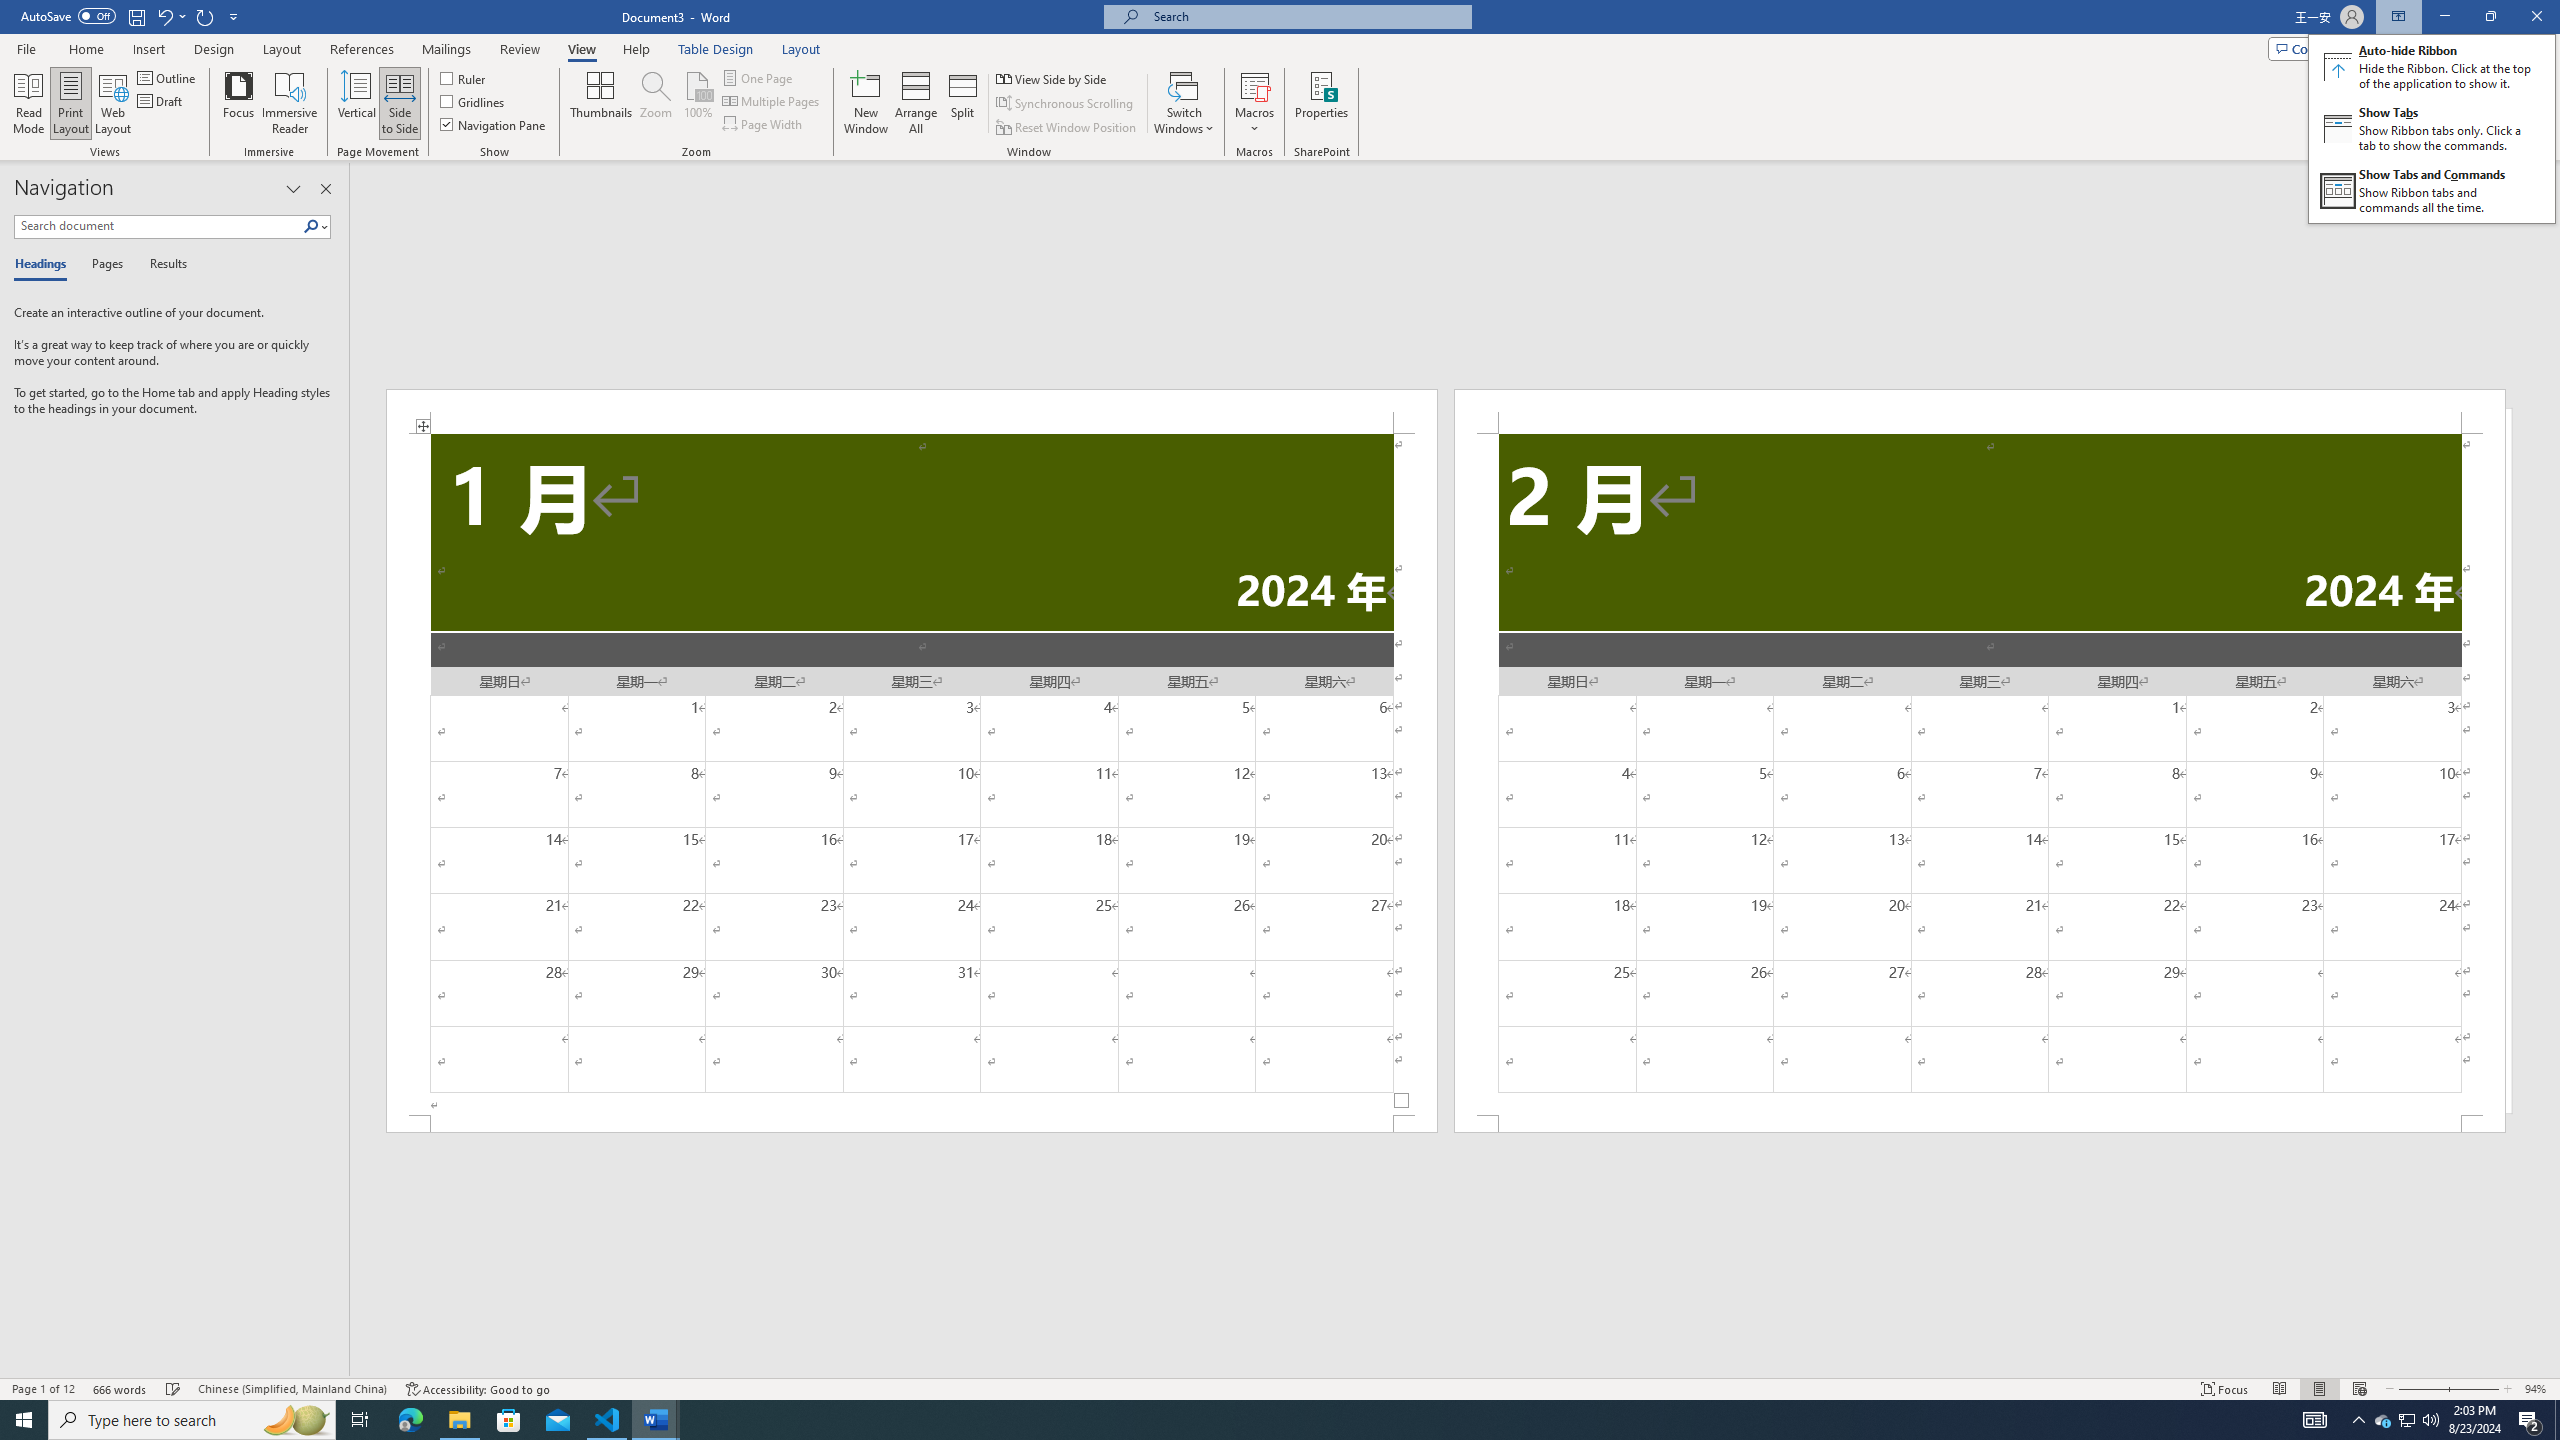 The width and height of the screenshot is (2560, 1440). Describe the element at coordinates (459, 1420) in the screenshot. I see `File Explorer - 1 running window` at that location.